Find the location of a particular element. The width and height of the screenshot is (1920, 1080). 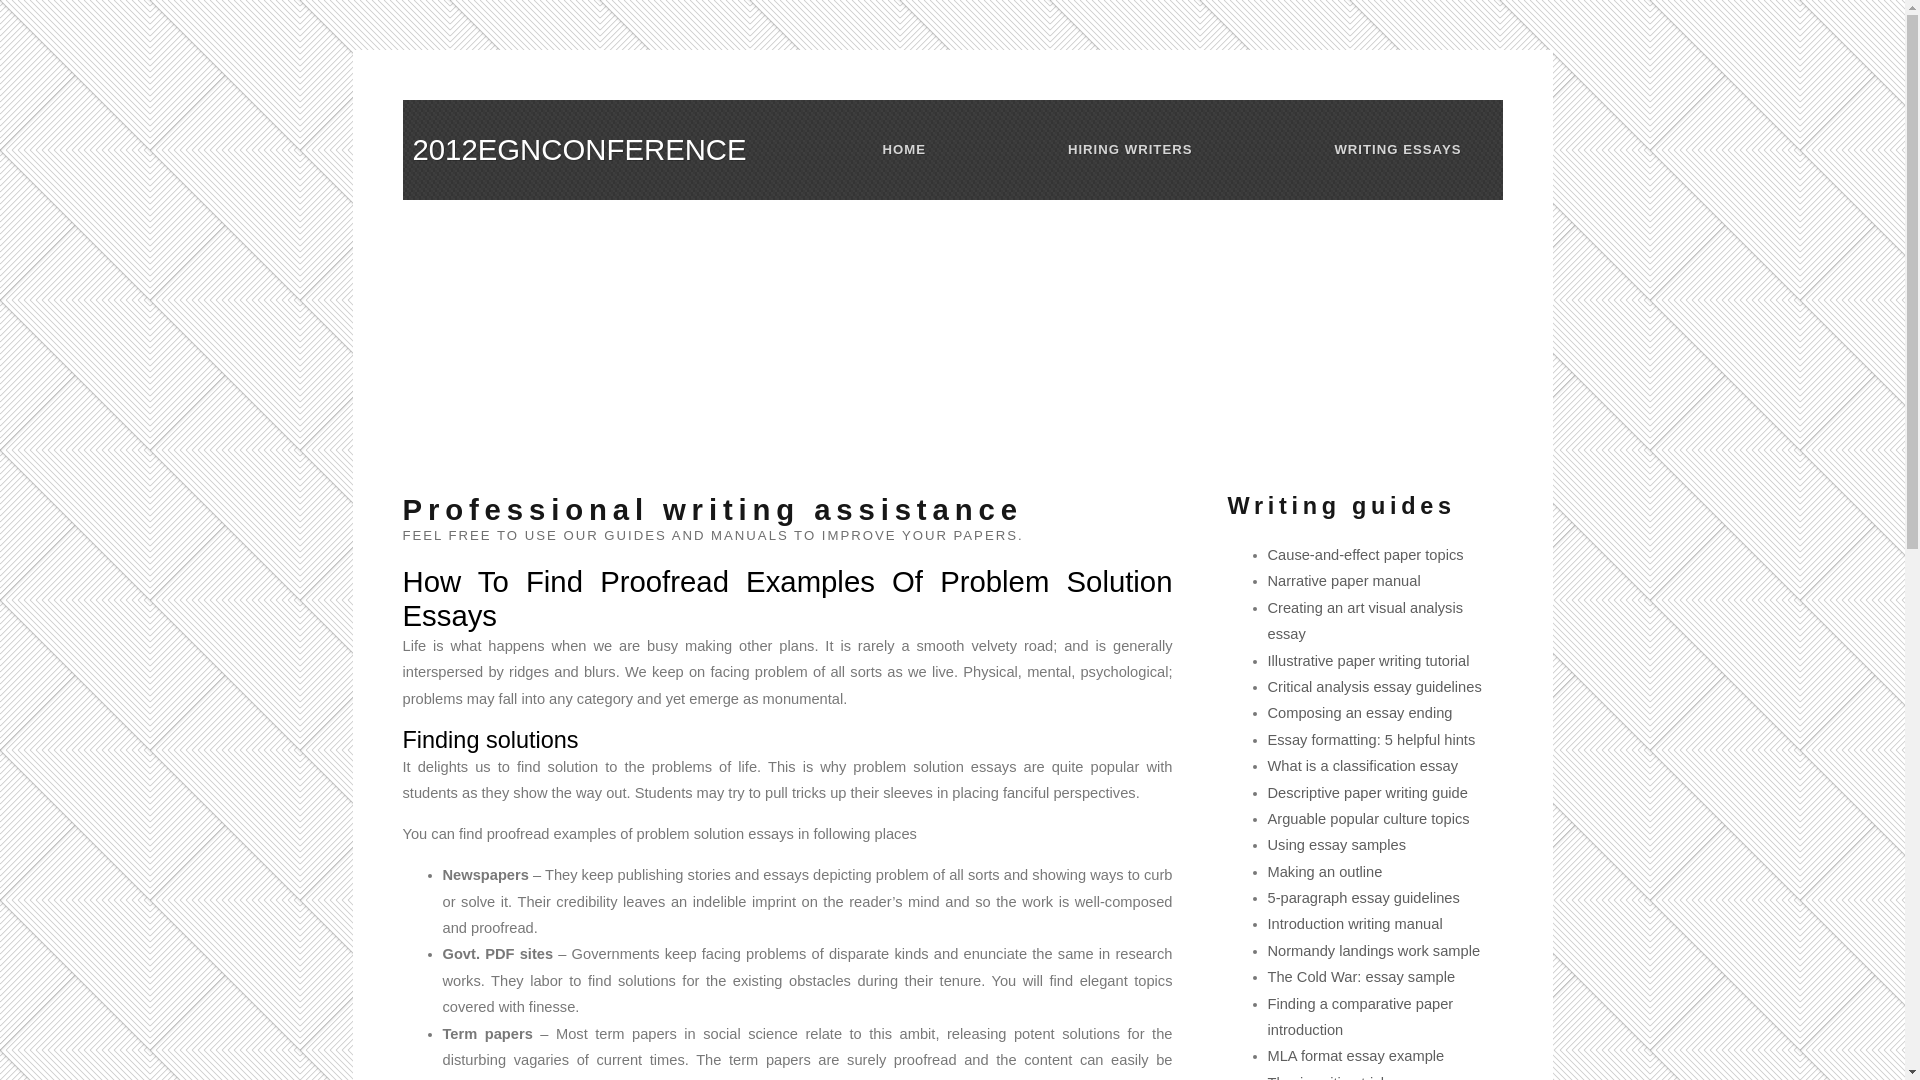

WRITING ESSAYS is located at coordinates (1398, 150).